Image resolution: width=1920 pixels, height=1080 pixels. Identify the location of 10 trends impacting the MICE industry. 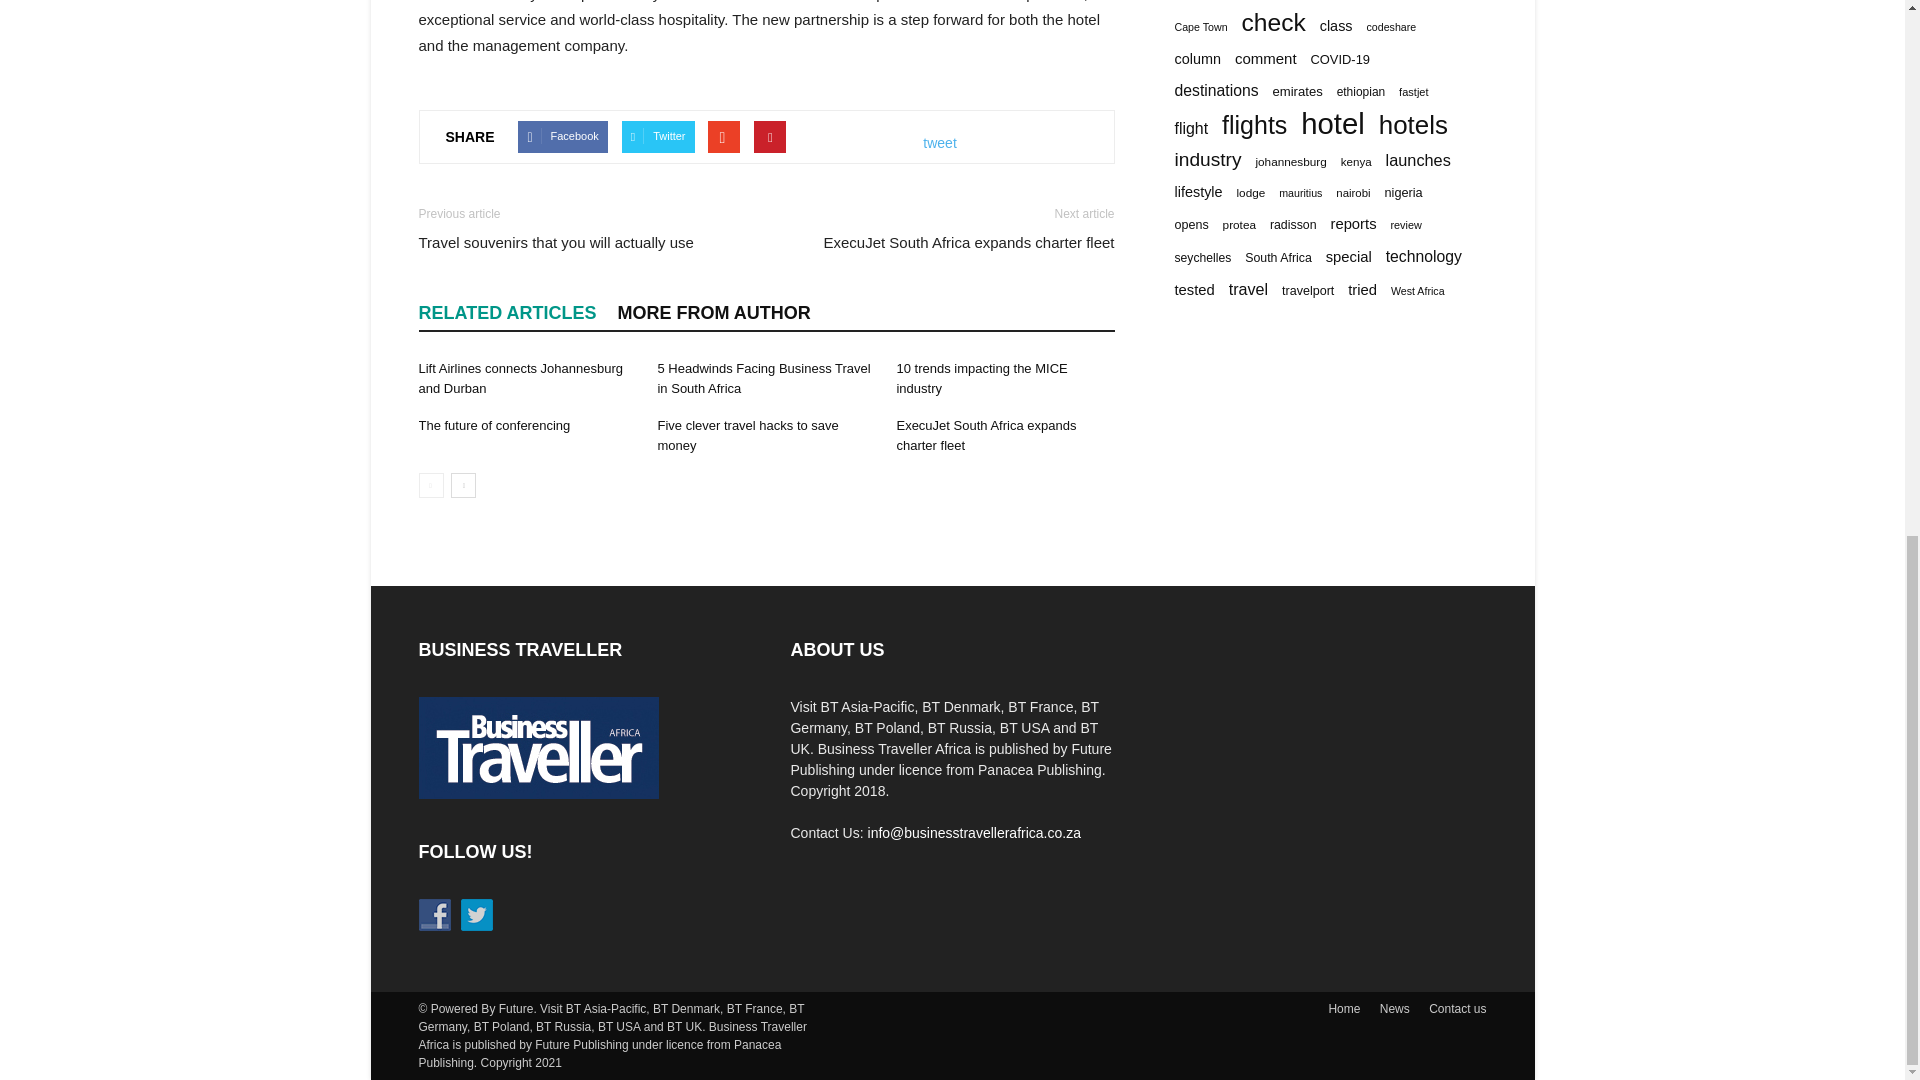
(982, 378).